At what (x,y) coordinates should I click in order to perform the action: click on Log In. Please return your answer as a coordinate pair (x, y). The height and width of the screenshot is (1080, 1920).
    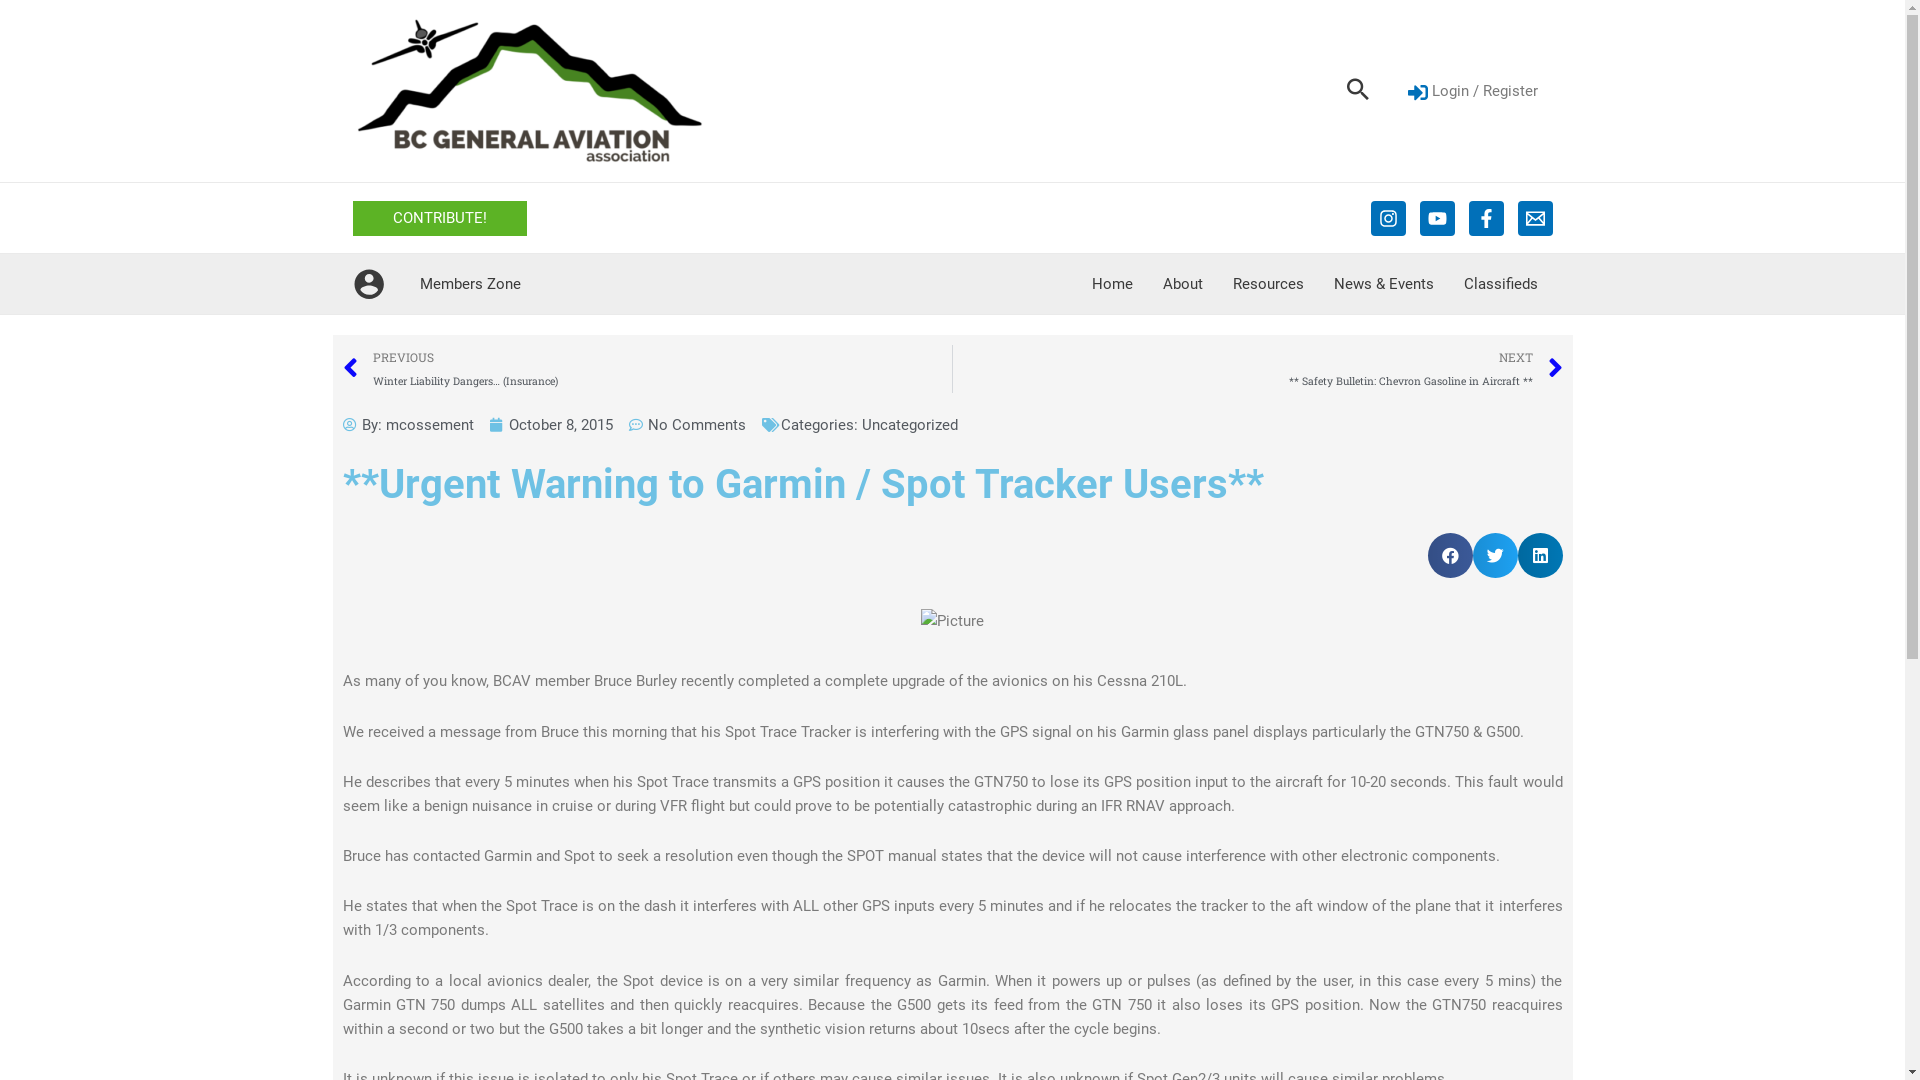
    Looking at the image, I should click on (918, 828).